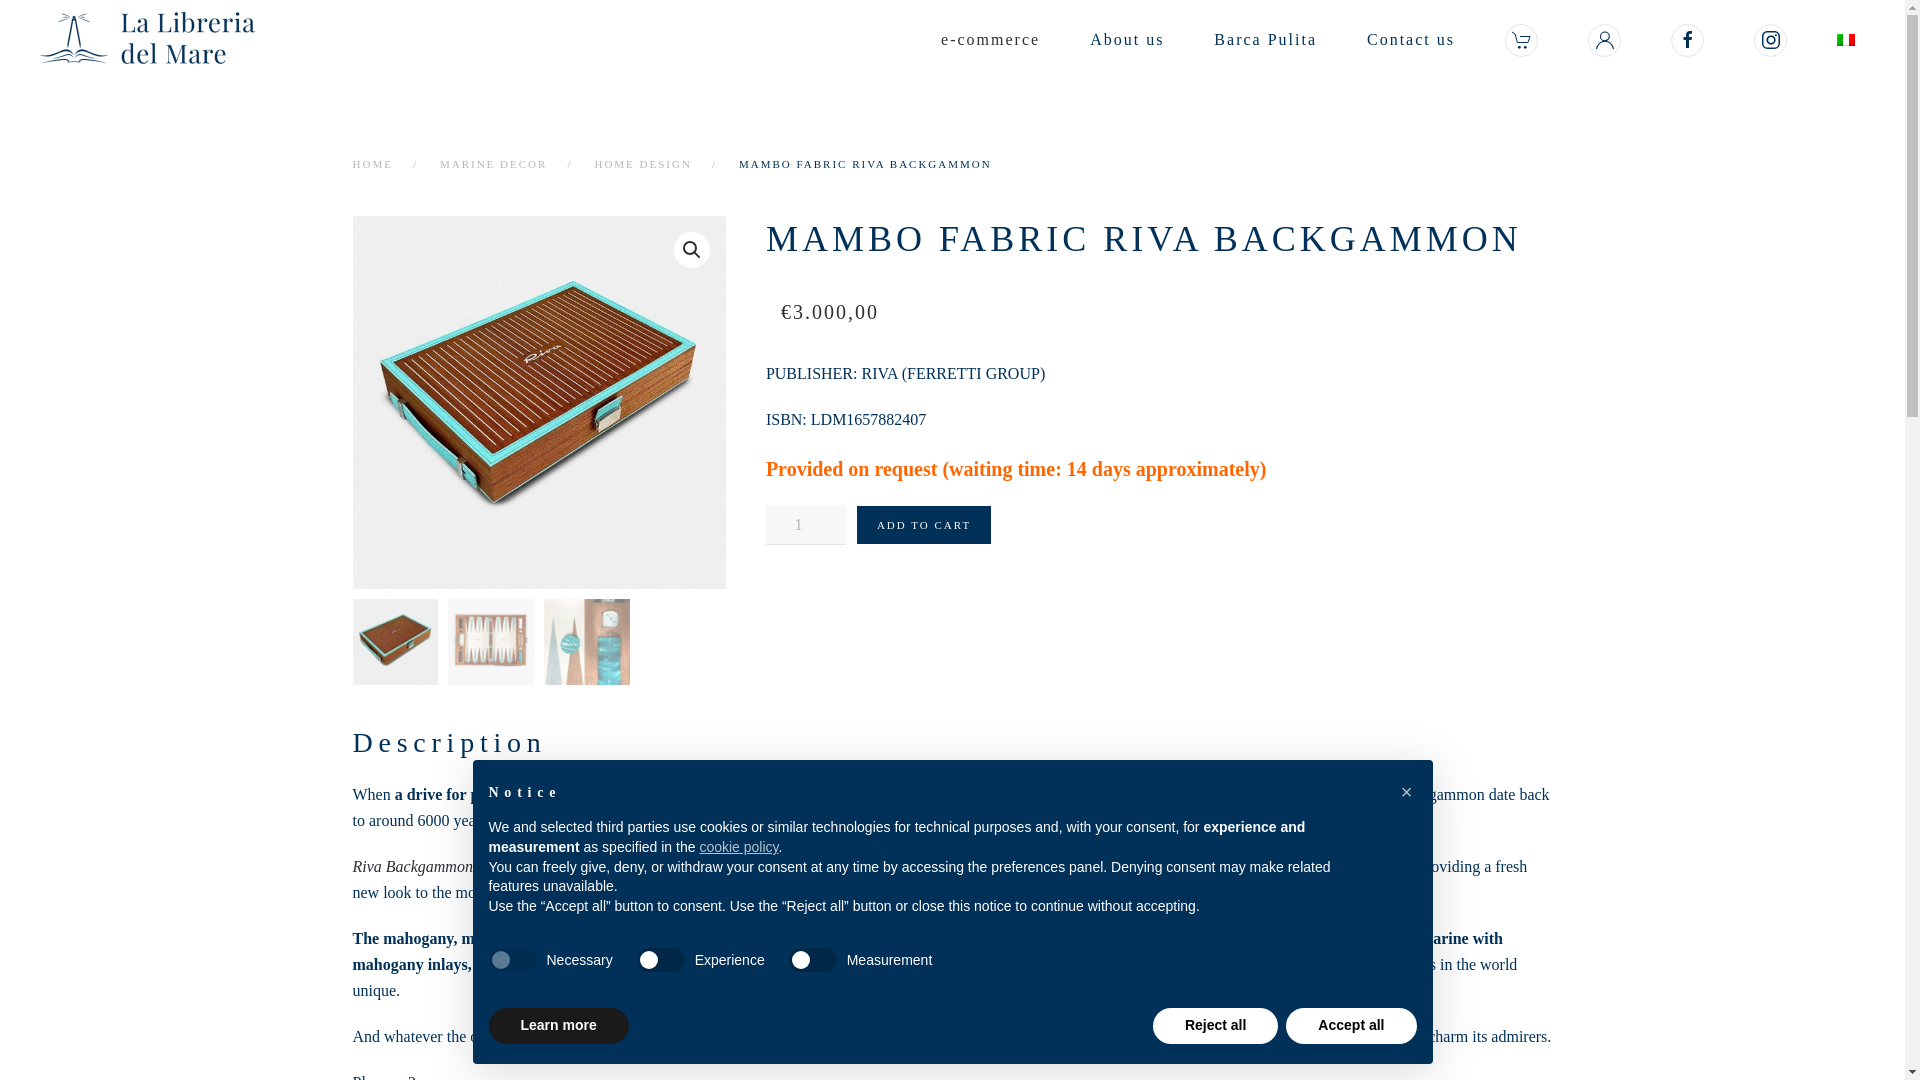 The image size is (1920, 1080). I want to click on false, so click(813, 960).